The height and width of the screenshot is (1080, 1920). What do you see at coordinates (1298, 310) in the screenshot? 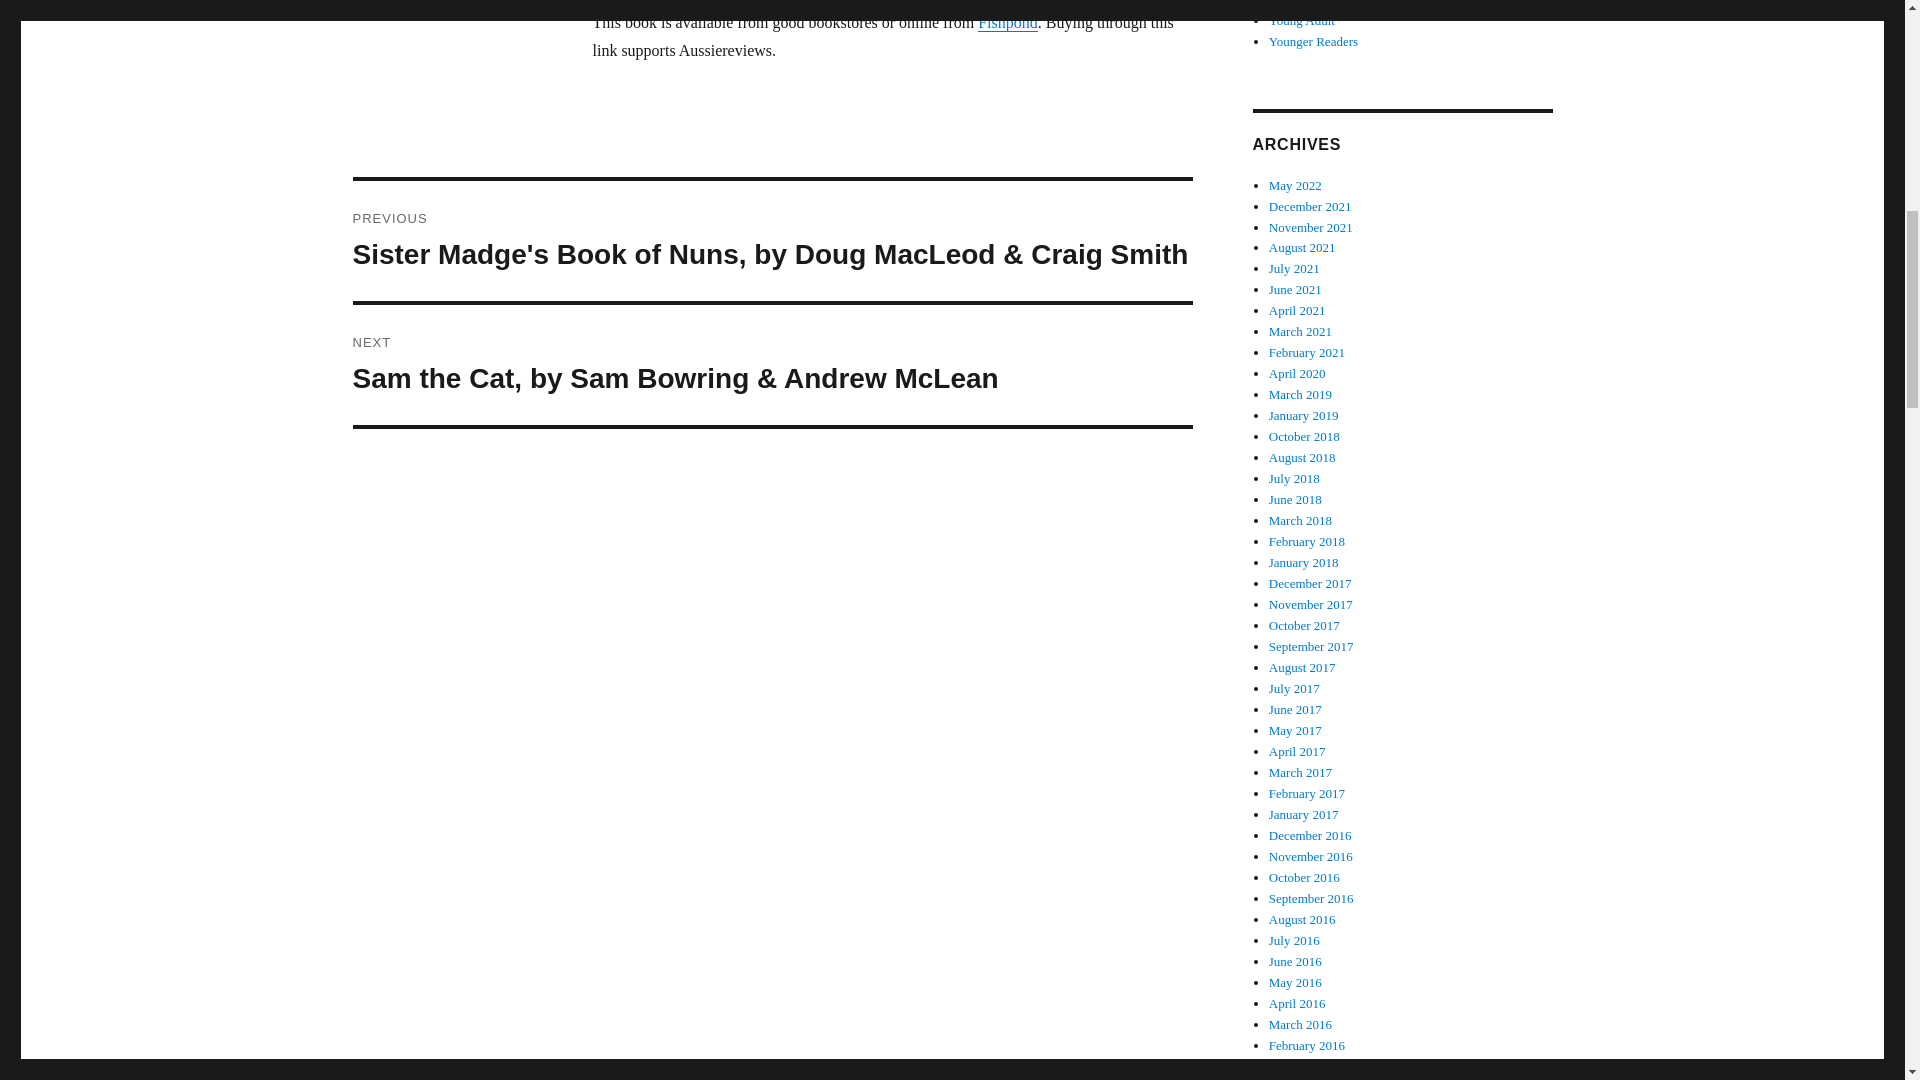
I see `April 2021` at bounding box center [1298, 310].